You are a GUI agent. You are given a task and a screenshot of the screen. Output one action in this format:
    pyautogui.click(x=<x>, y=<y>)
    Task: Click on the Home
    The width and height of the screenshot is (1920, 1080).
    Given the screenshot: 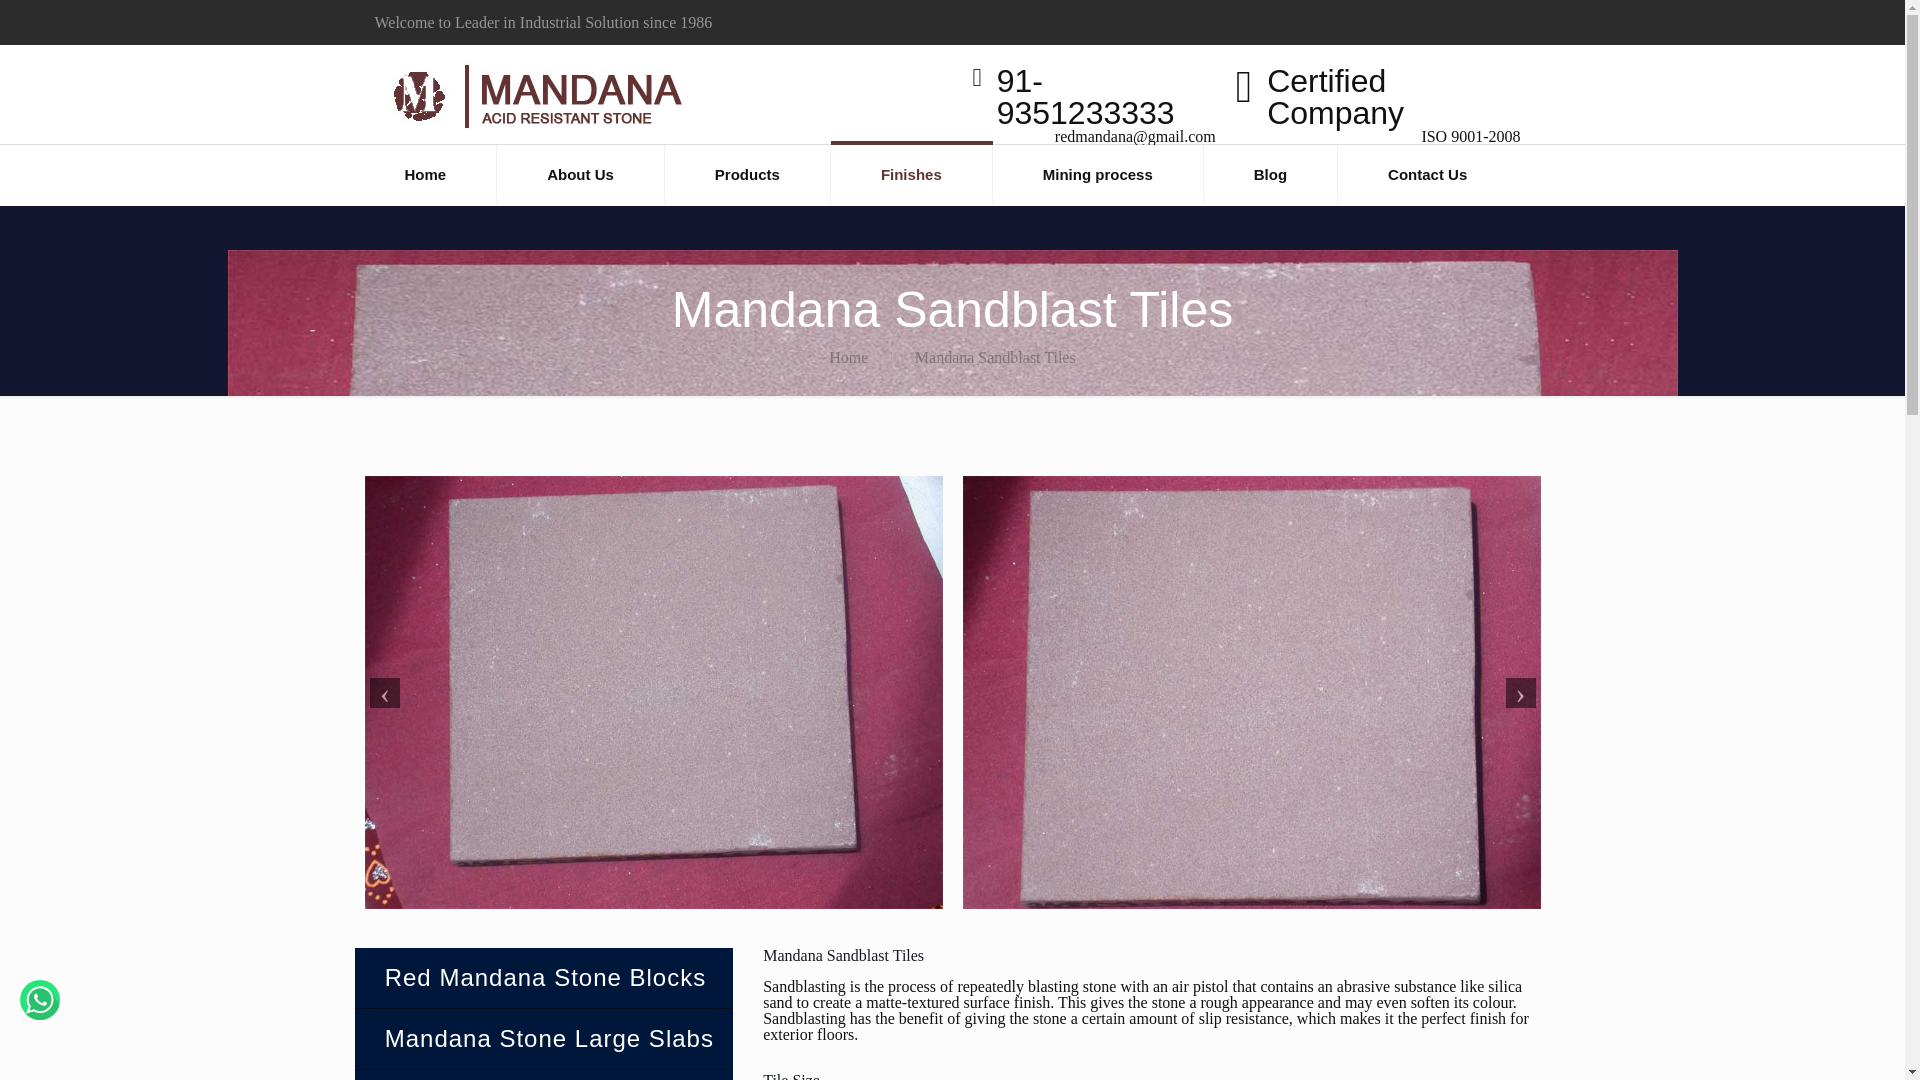 What is the action you would take?
    pyautogui.click(x=848, y=357)
    